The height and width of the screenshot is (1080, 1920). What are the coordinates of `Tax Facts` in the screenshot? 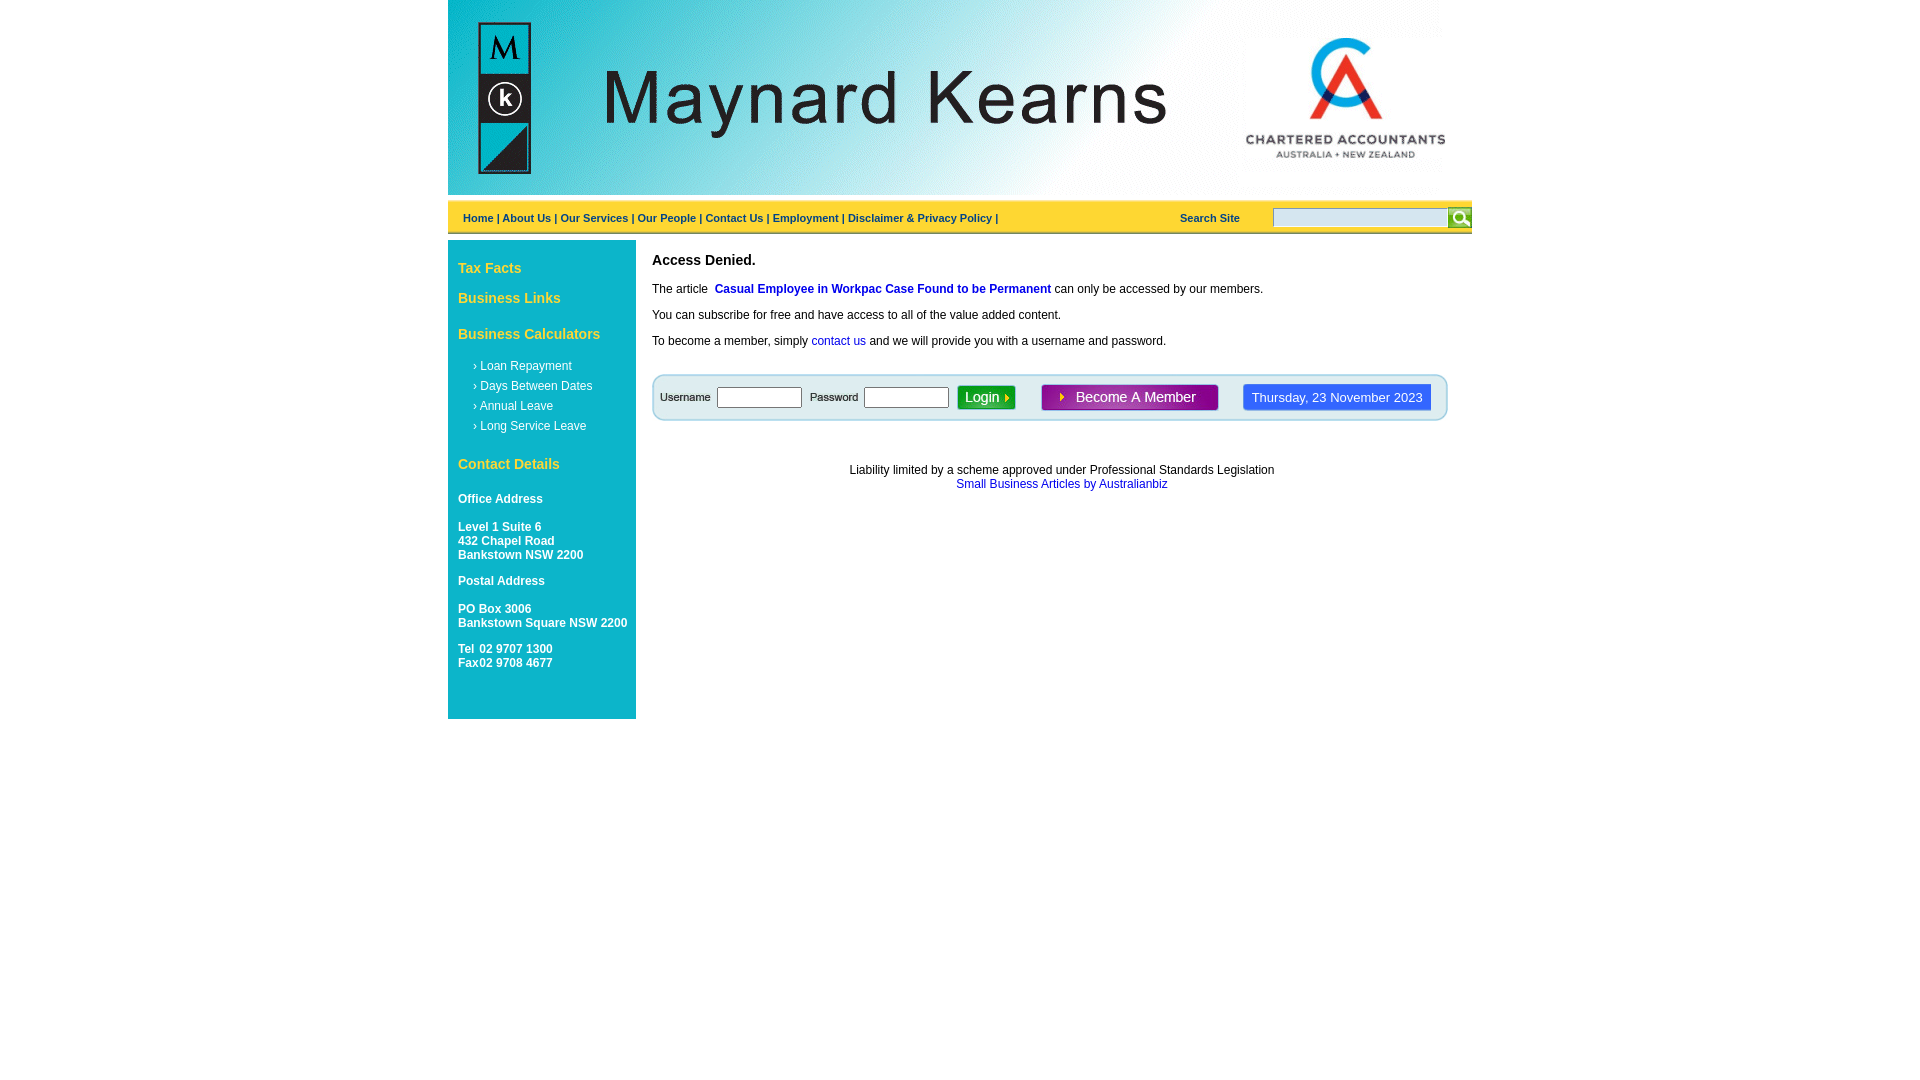 It's located at (490, 268).